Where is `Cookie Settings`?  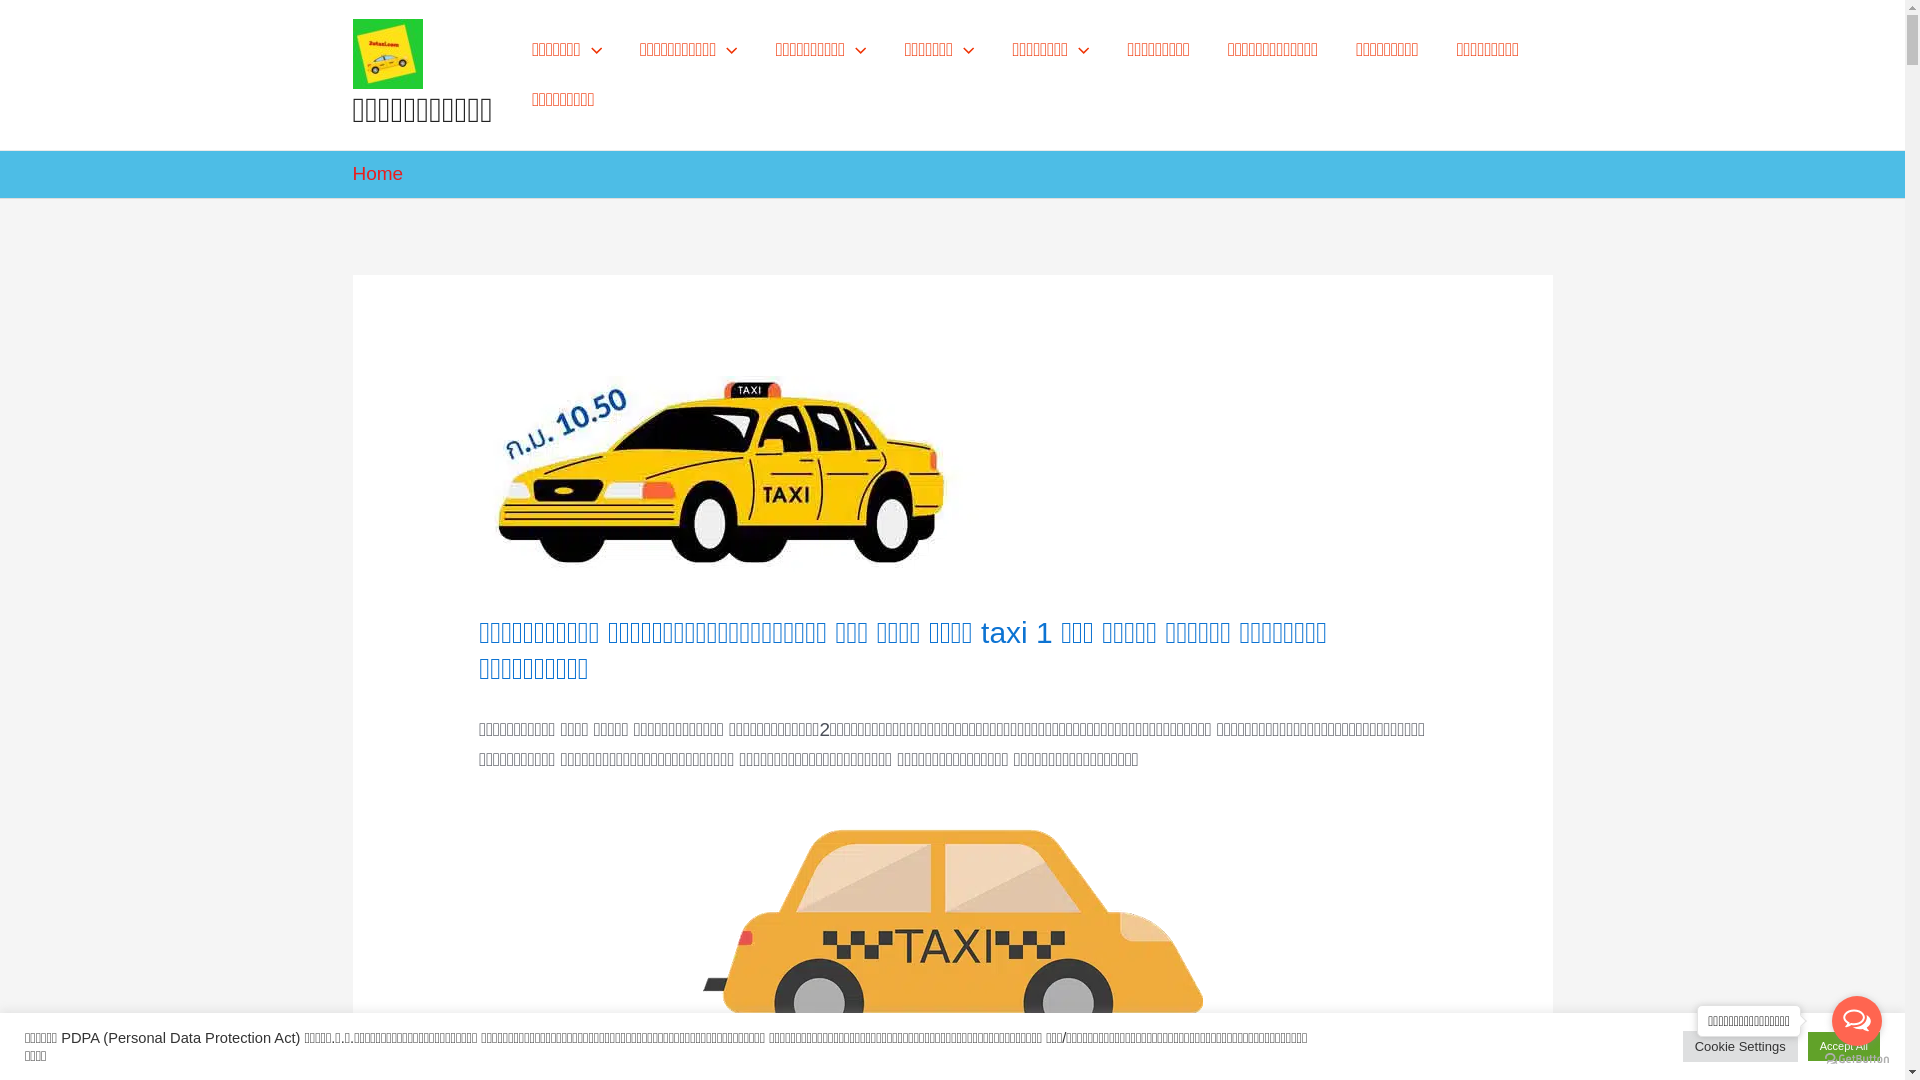
Cookie Settings is located at coordinates (1740, 1046).